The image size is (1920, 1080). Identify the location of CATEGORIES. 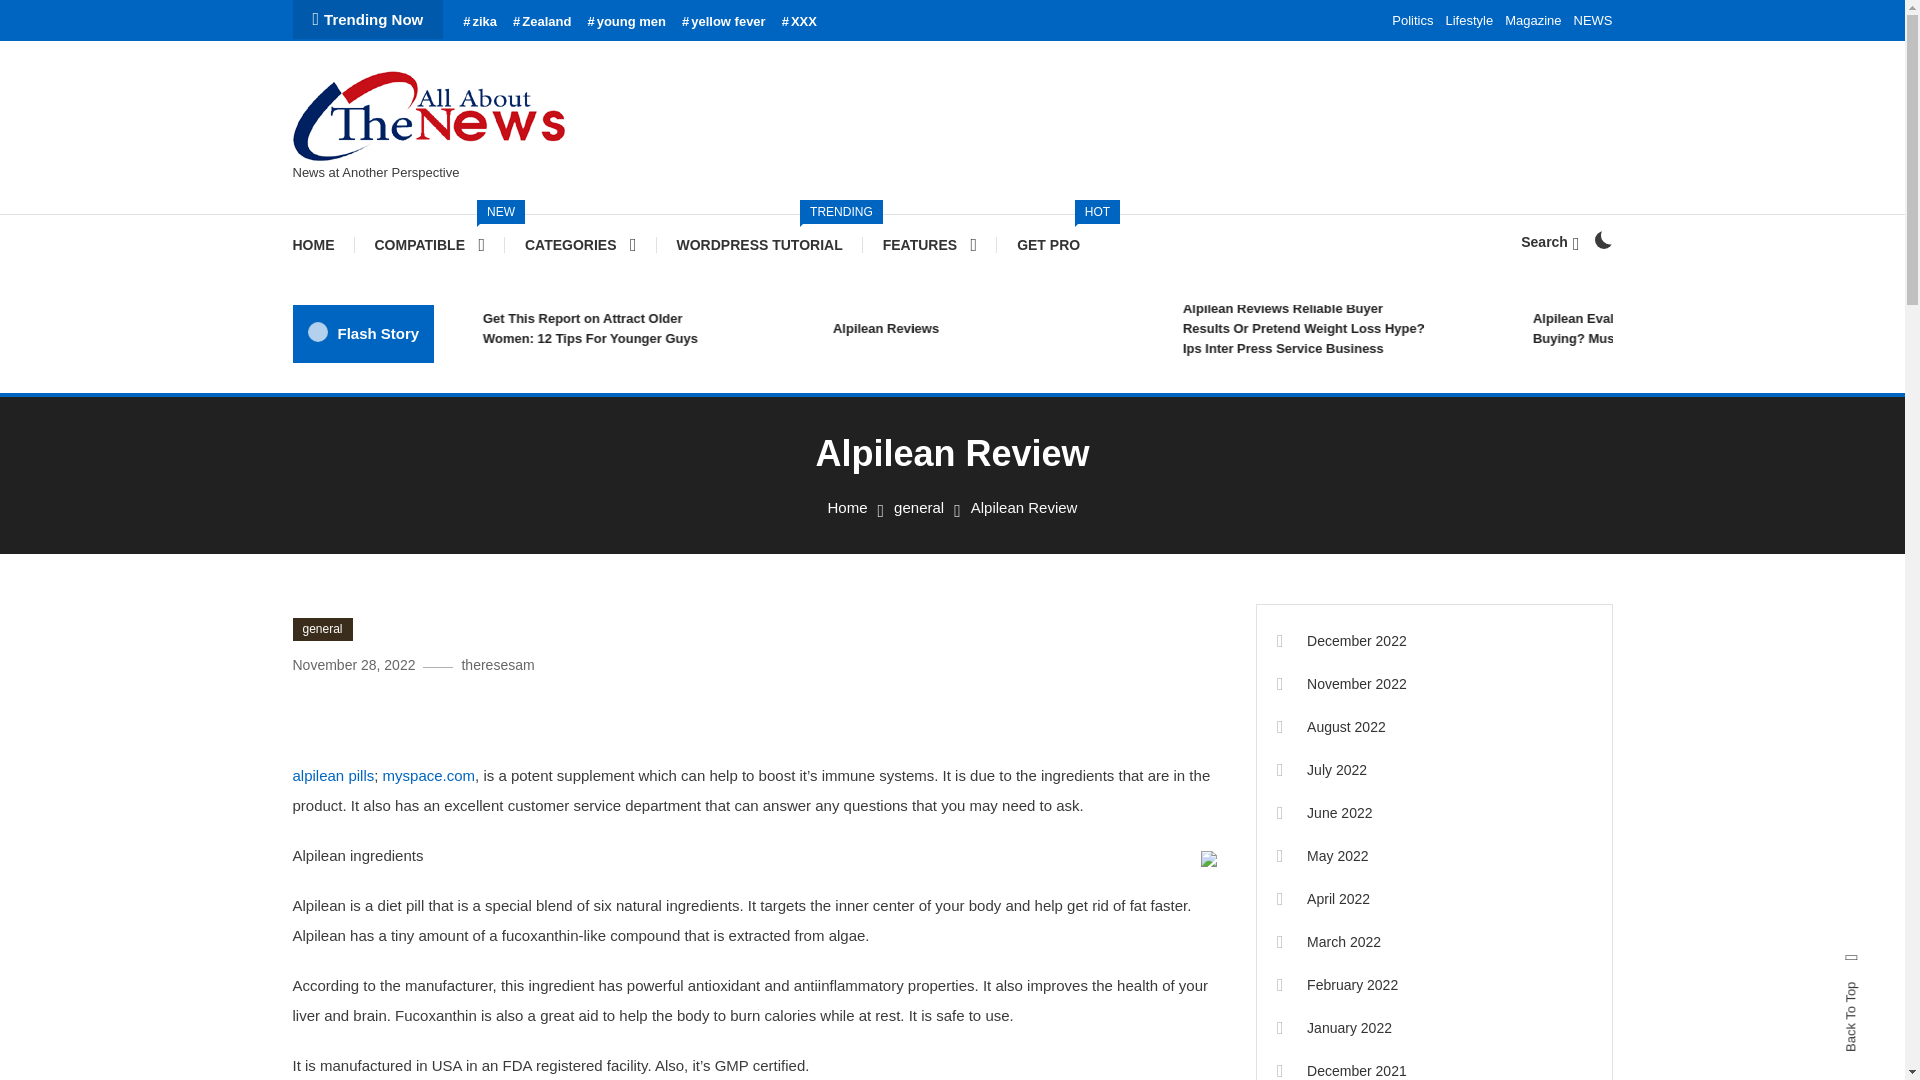
(580, 244).